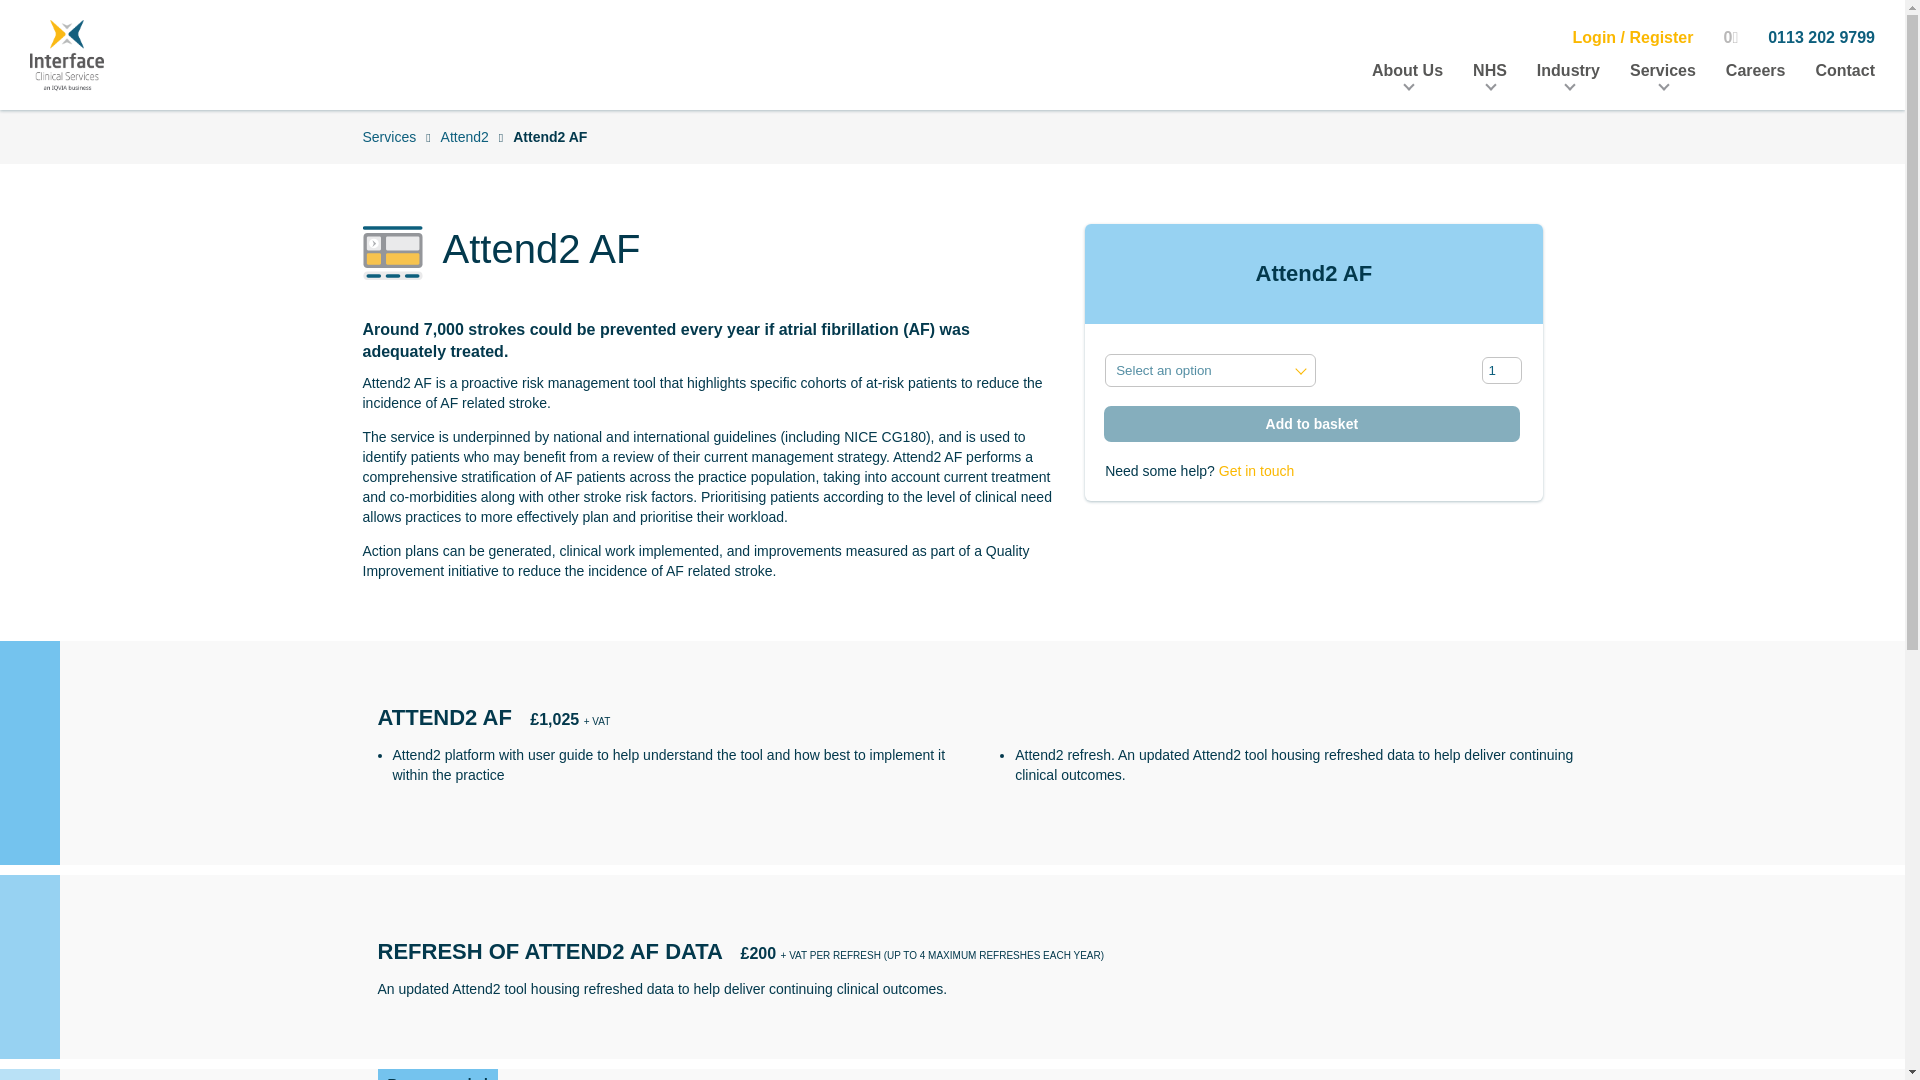 This screenshot has height=1080, width=1920. What do you see at coordinates (1785, 874) in the screenshot?
I see `Find out more` at bounding box center [1785, 874].